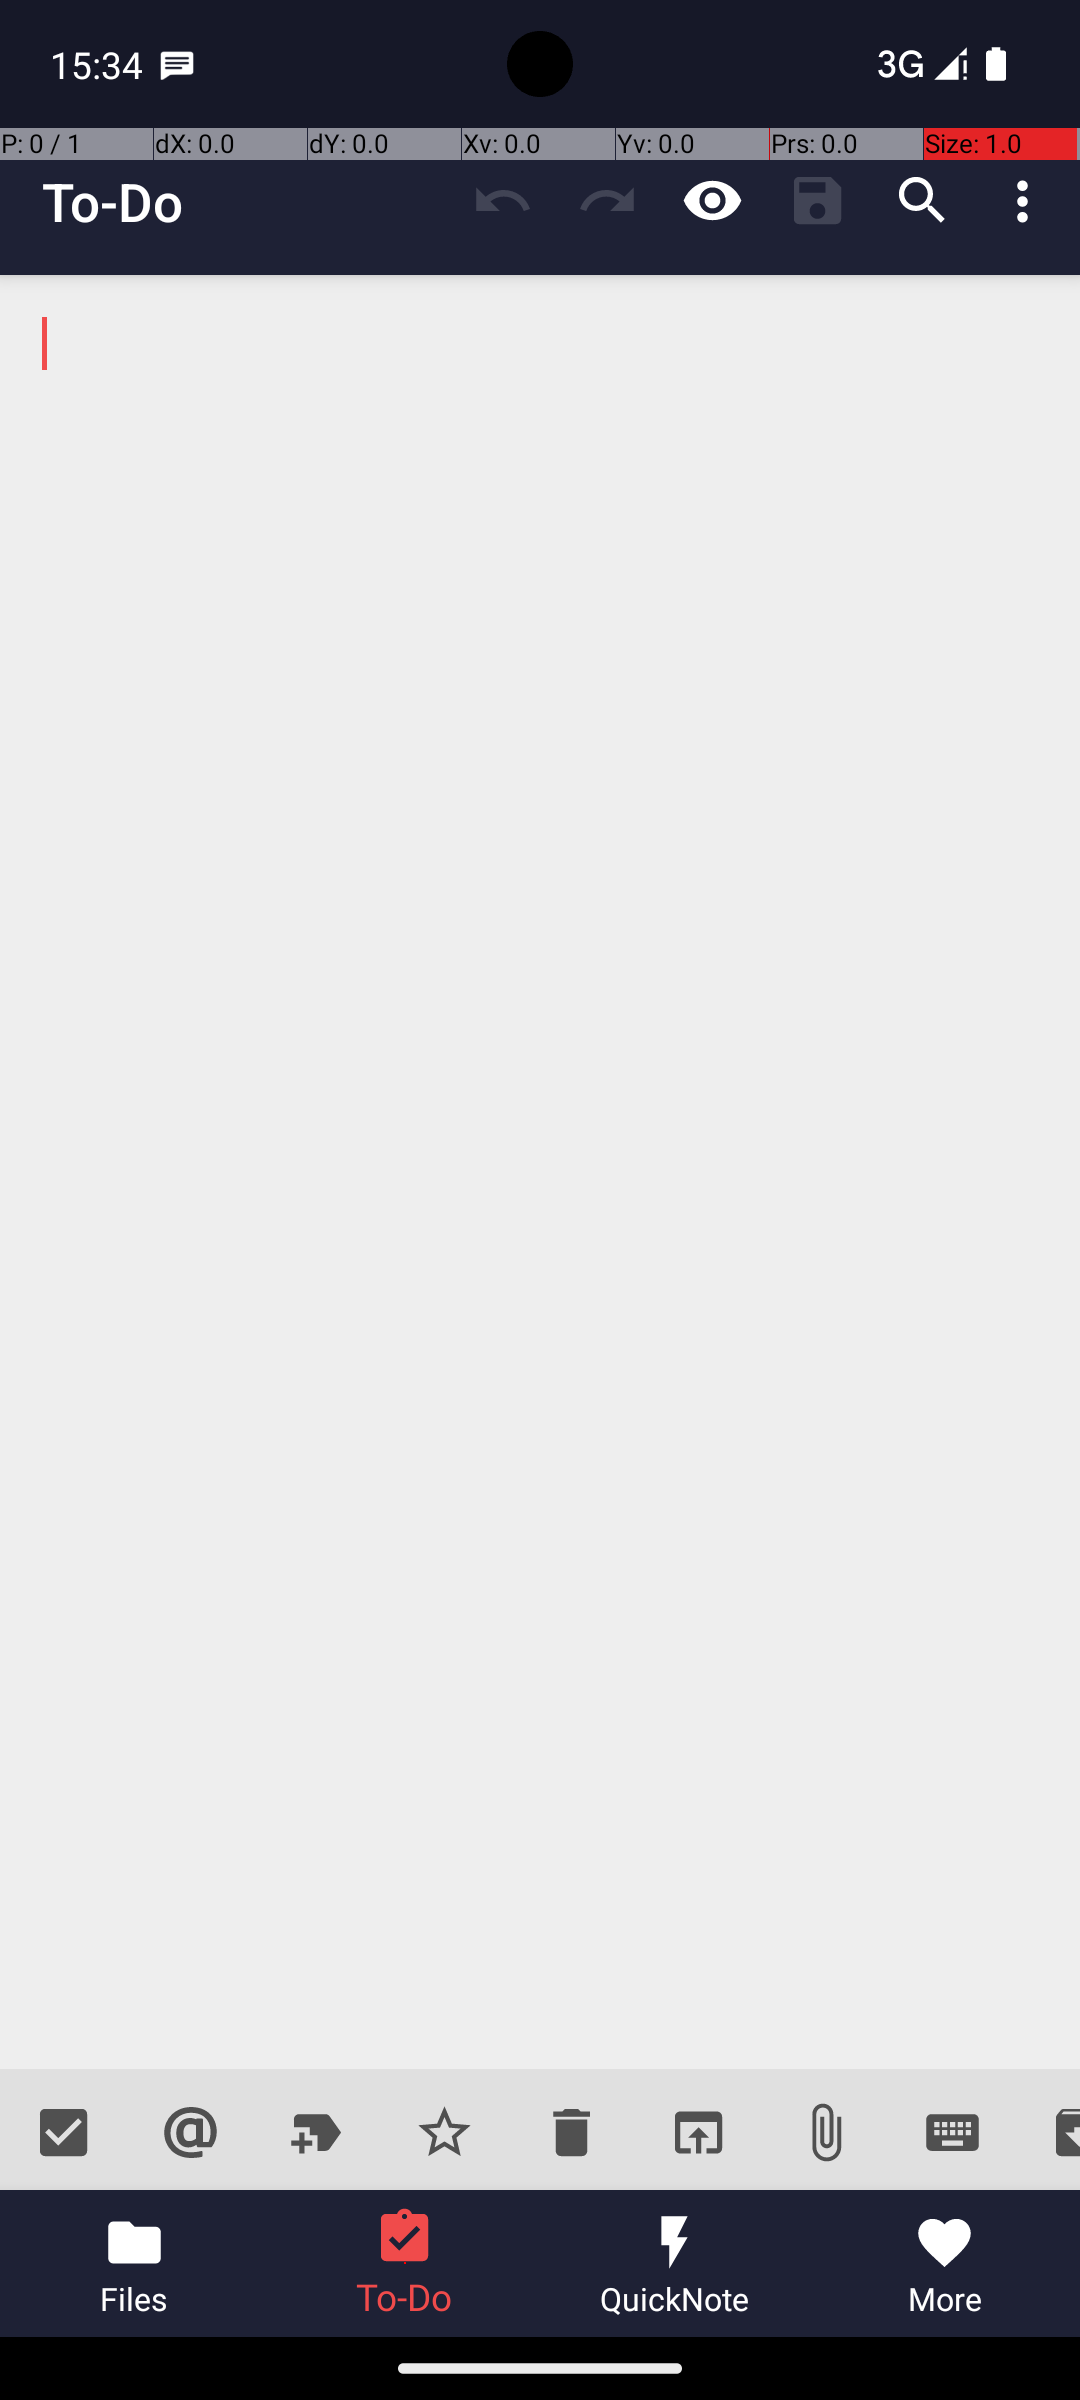 The height and width of the screenshot is (2400, 1080). I want to click on Add project, so click(318, 2132).